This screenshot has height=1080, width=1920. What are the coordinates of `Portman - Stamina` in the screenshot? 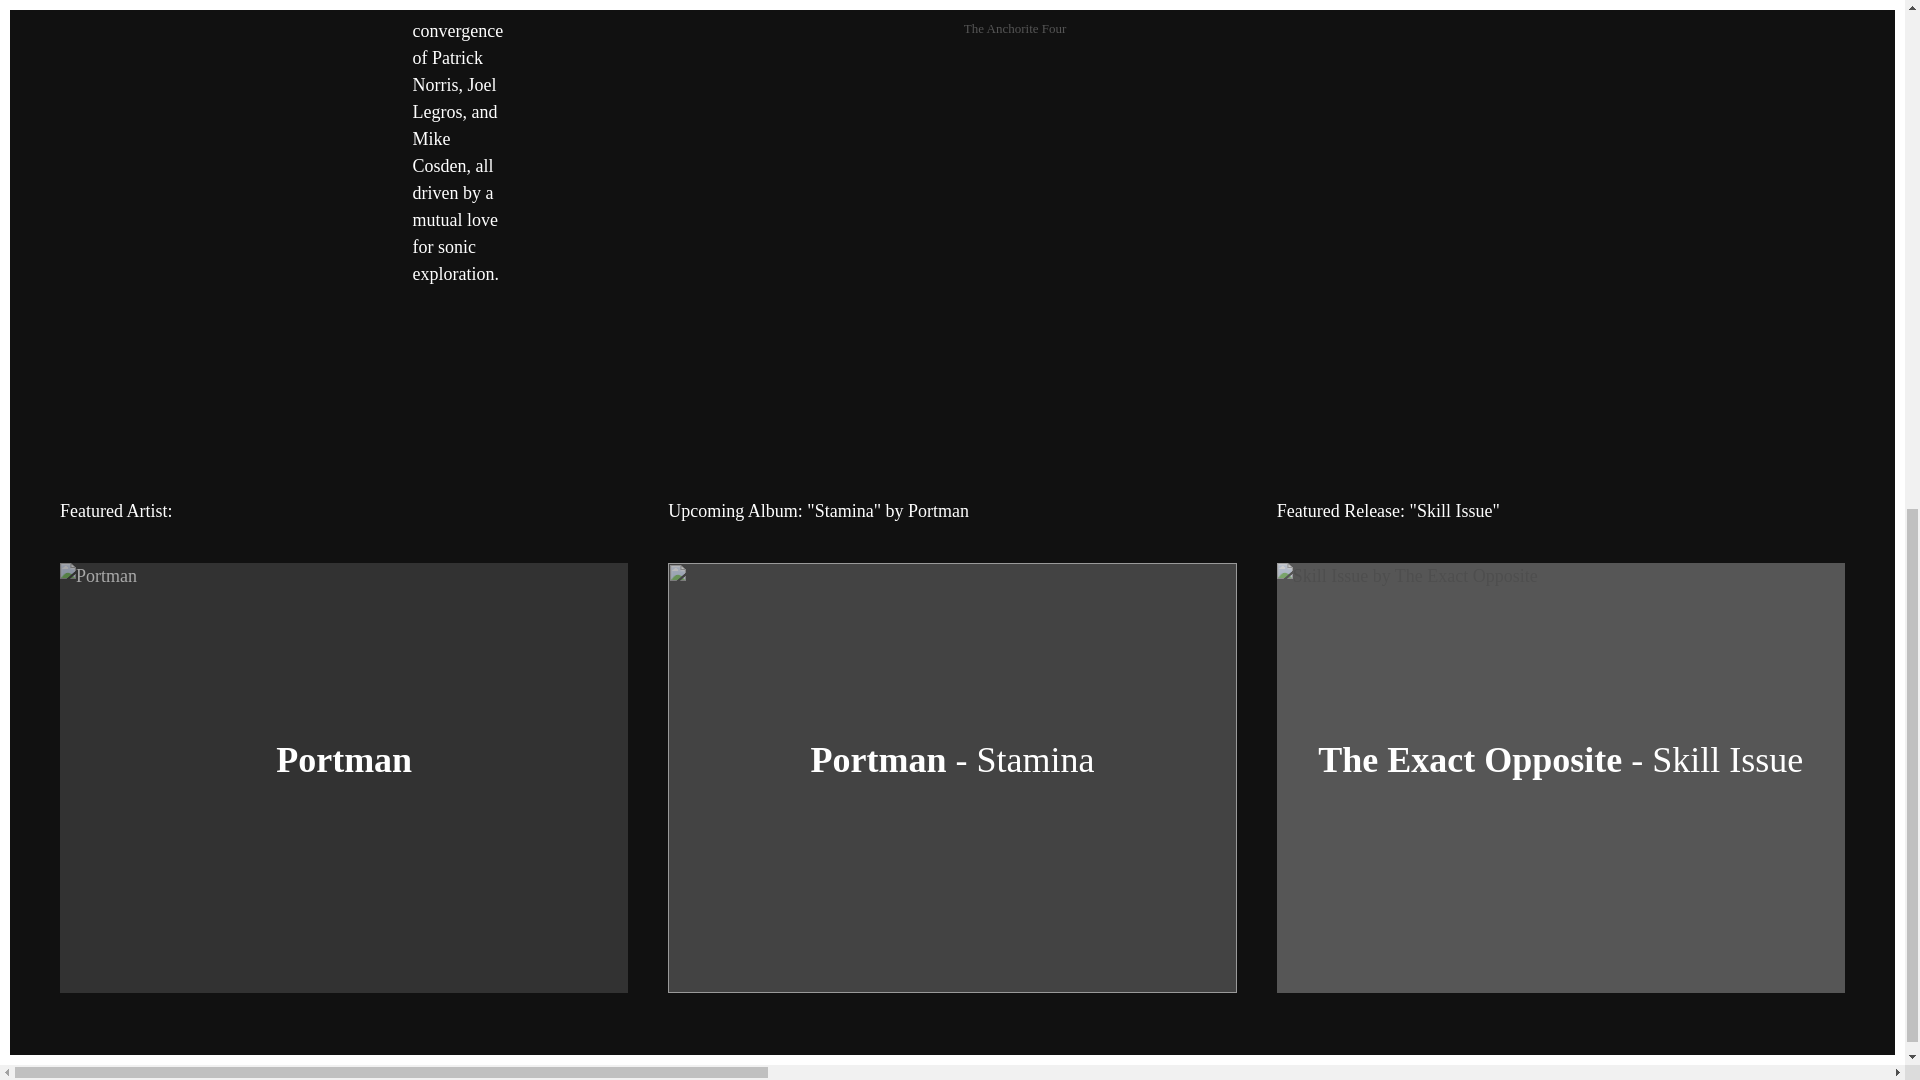 It's located at (952, 759).